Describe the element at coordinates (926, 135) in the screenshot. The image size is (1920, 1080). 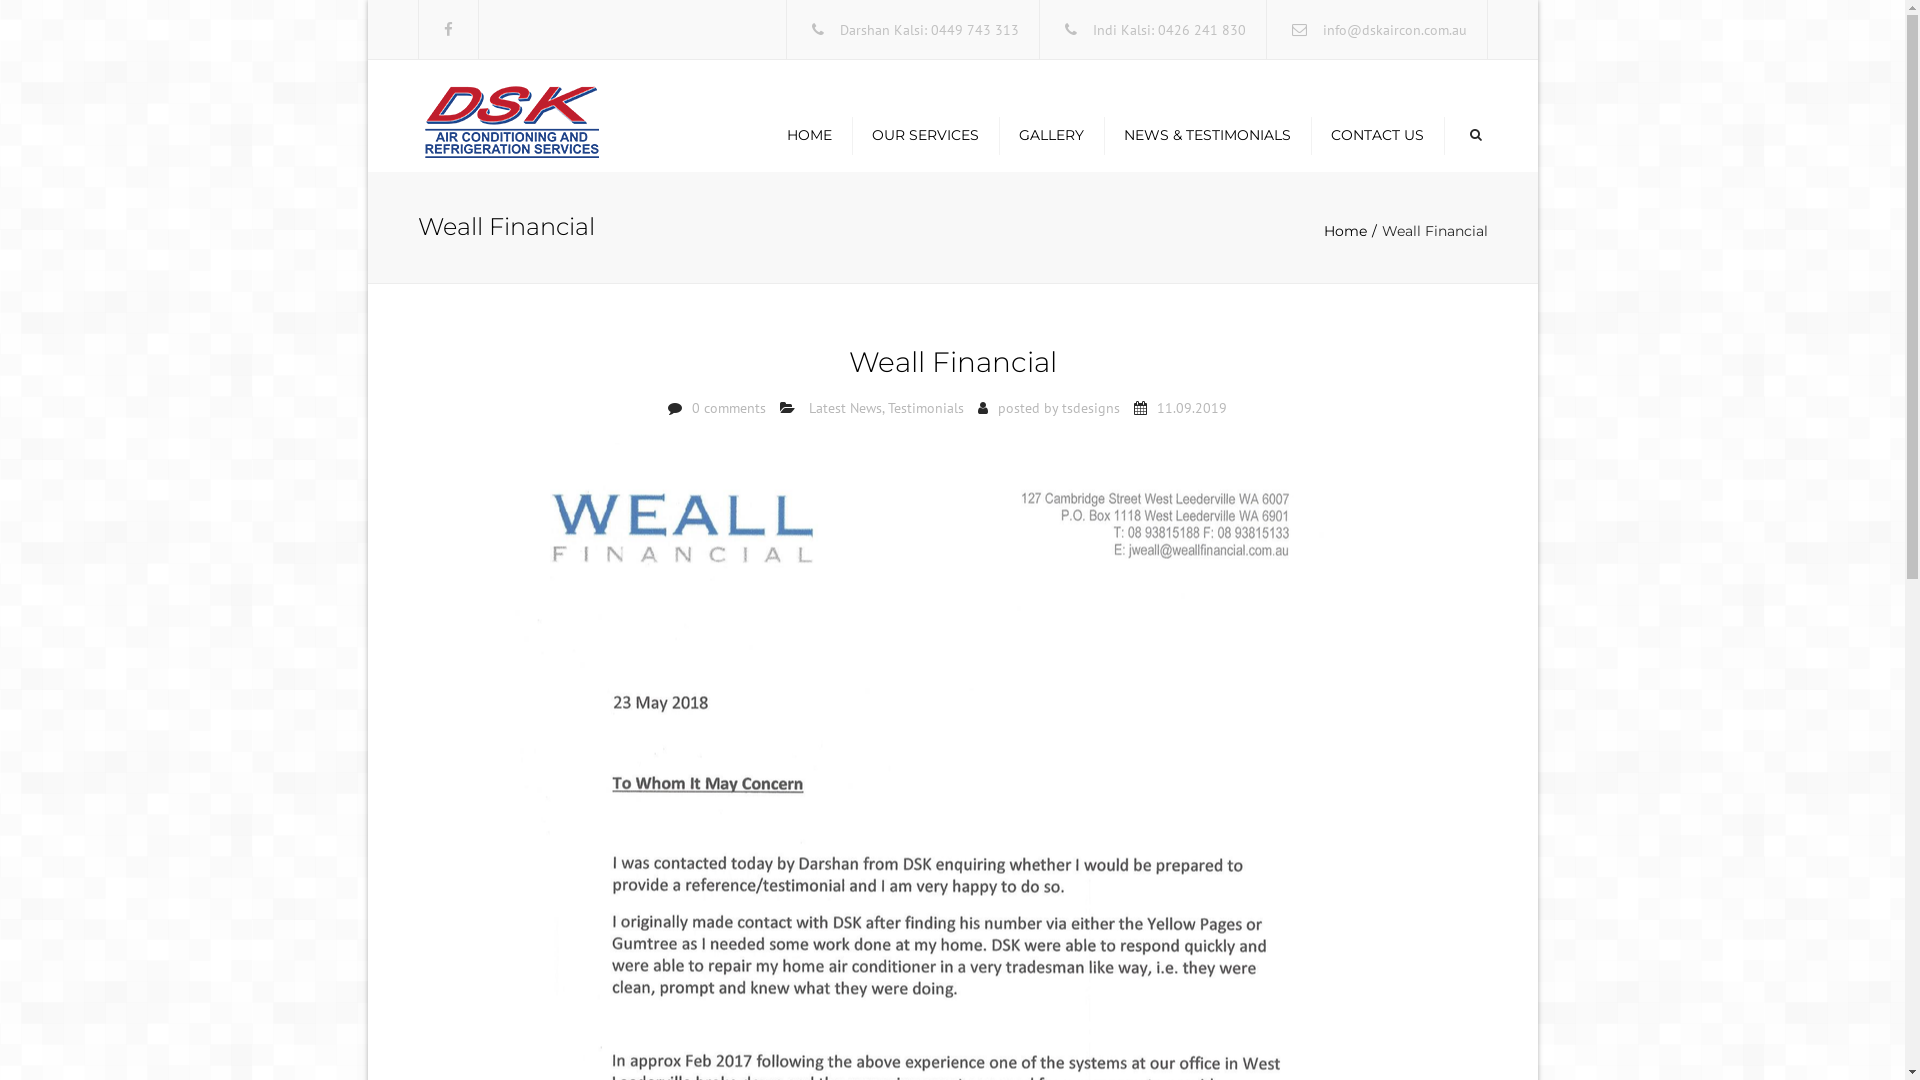
I see `OUR SERVICES` at that location.